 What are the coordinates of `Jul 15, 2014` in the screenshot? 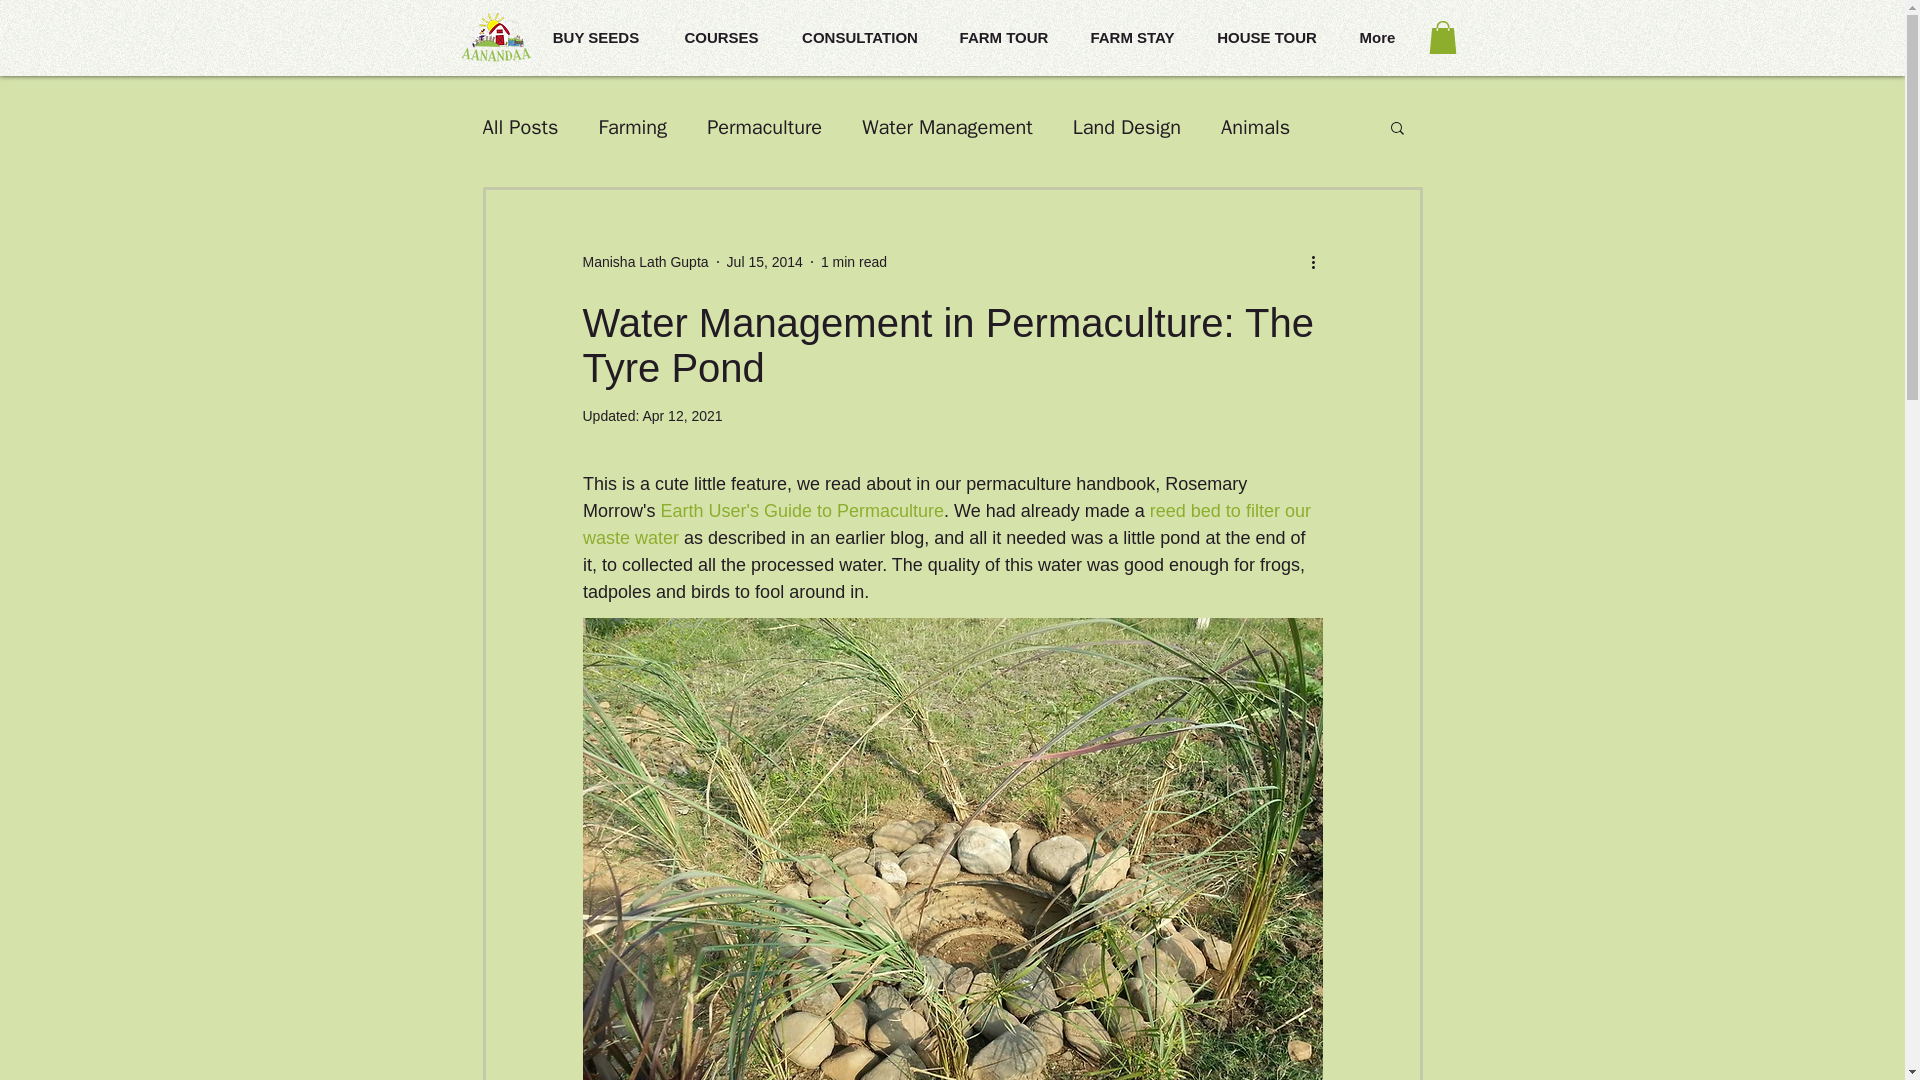 It's located at (764, 262).